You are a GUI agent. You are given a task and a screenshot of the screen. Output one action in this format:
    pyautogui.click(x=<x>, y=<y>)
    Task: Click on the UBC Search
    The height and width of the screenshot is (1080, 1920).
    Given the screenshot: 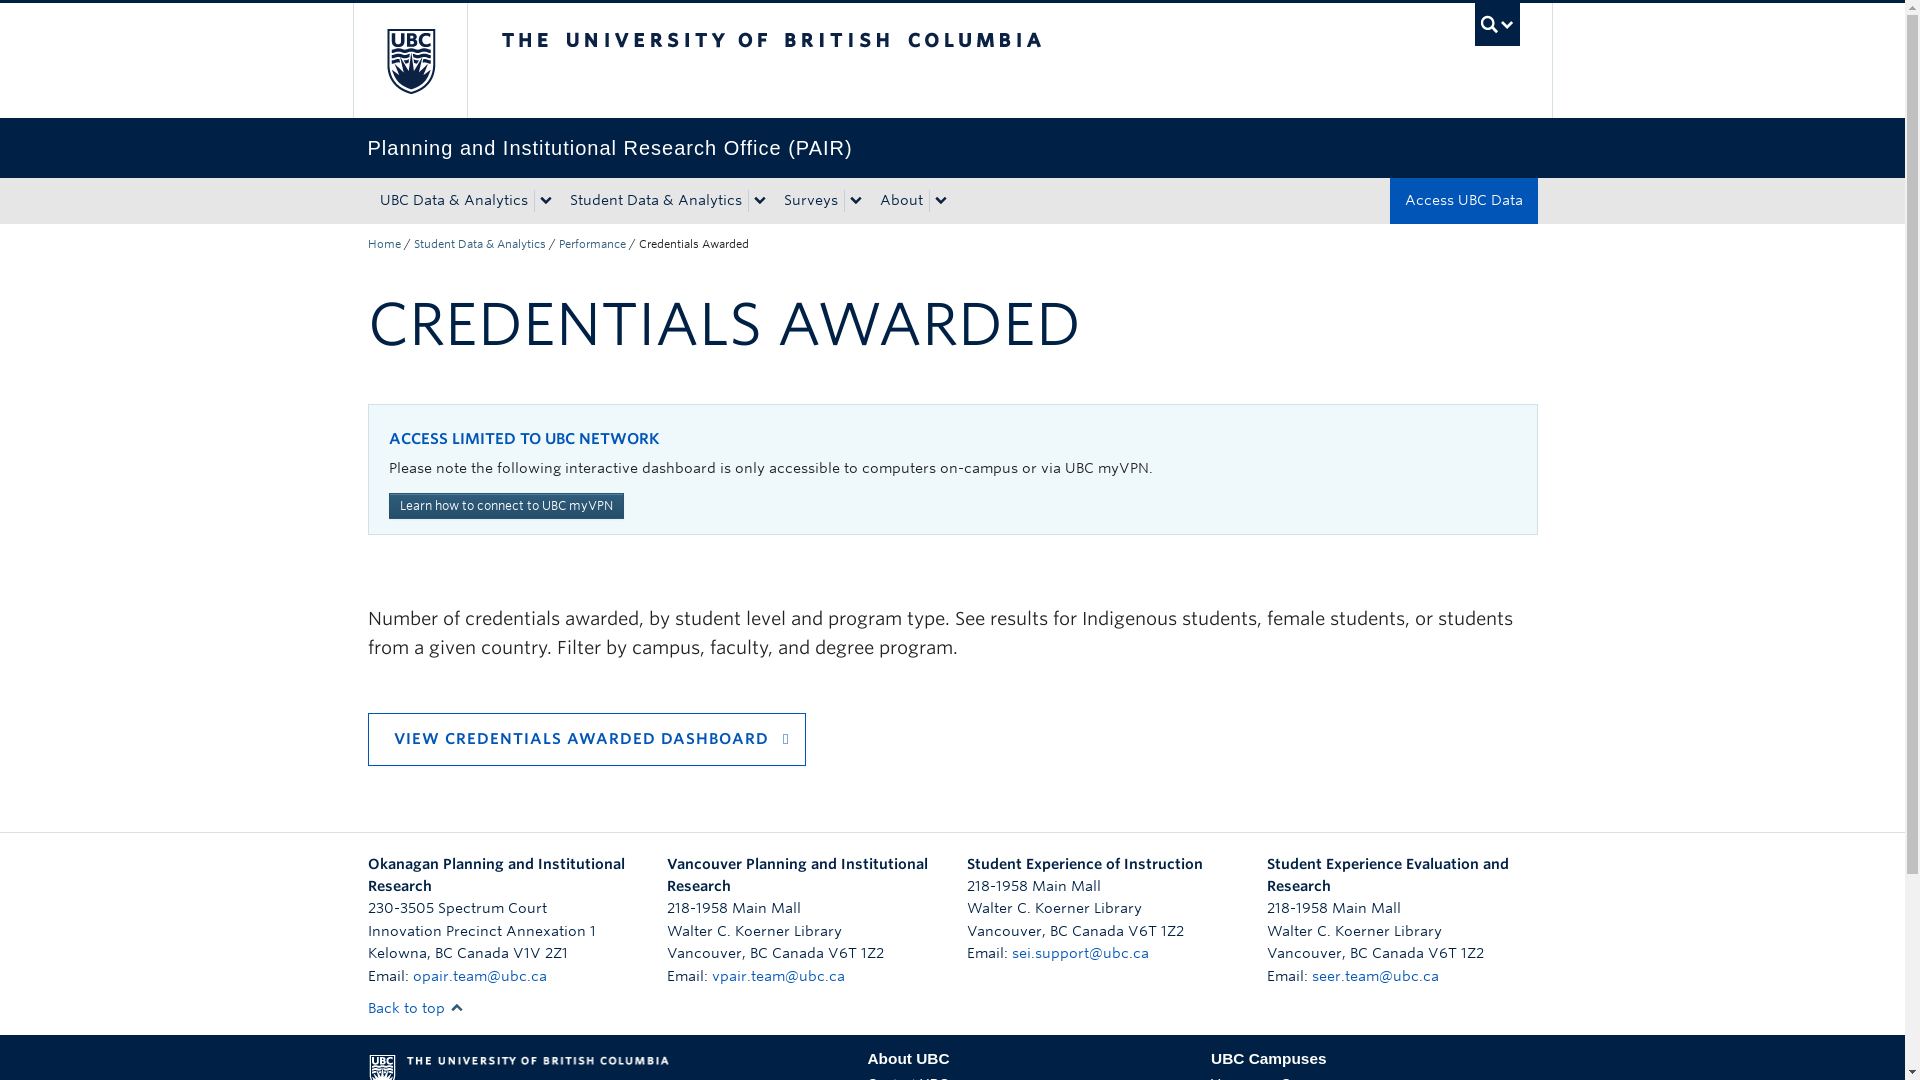 What is the action you would take?
    pyautogui.click(x=1497, y=24)
    